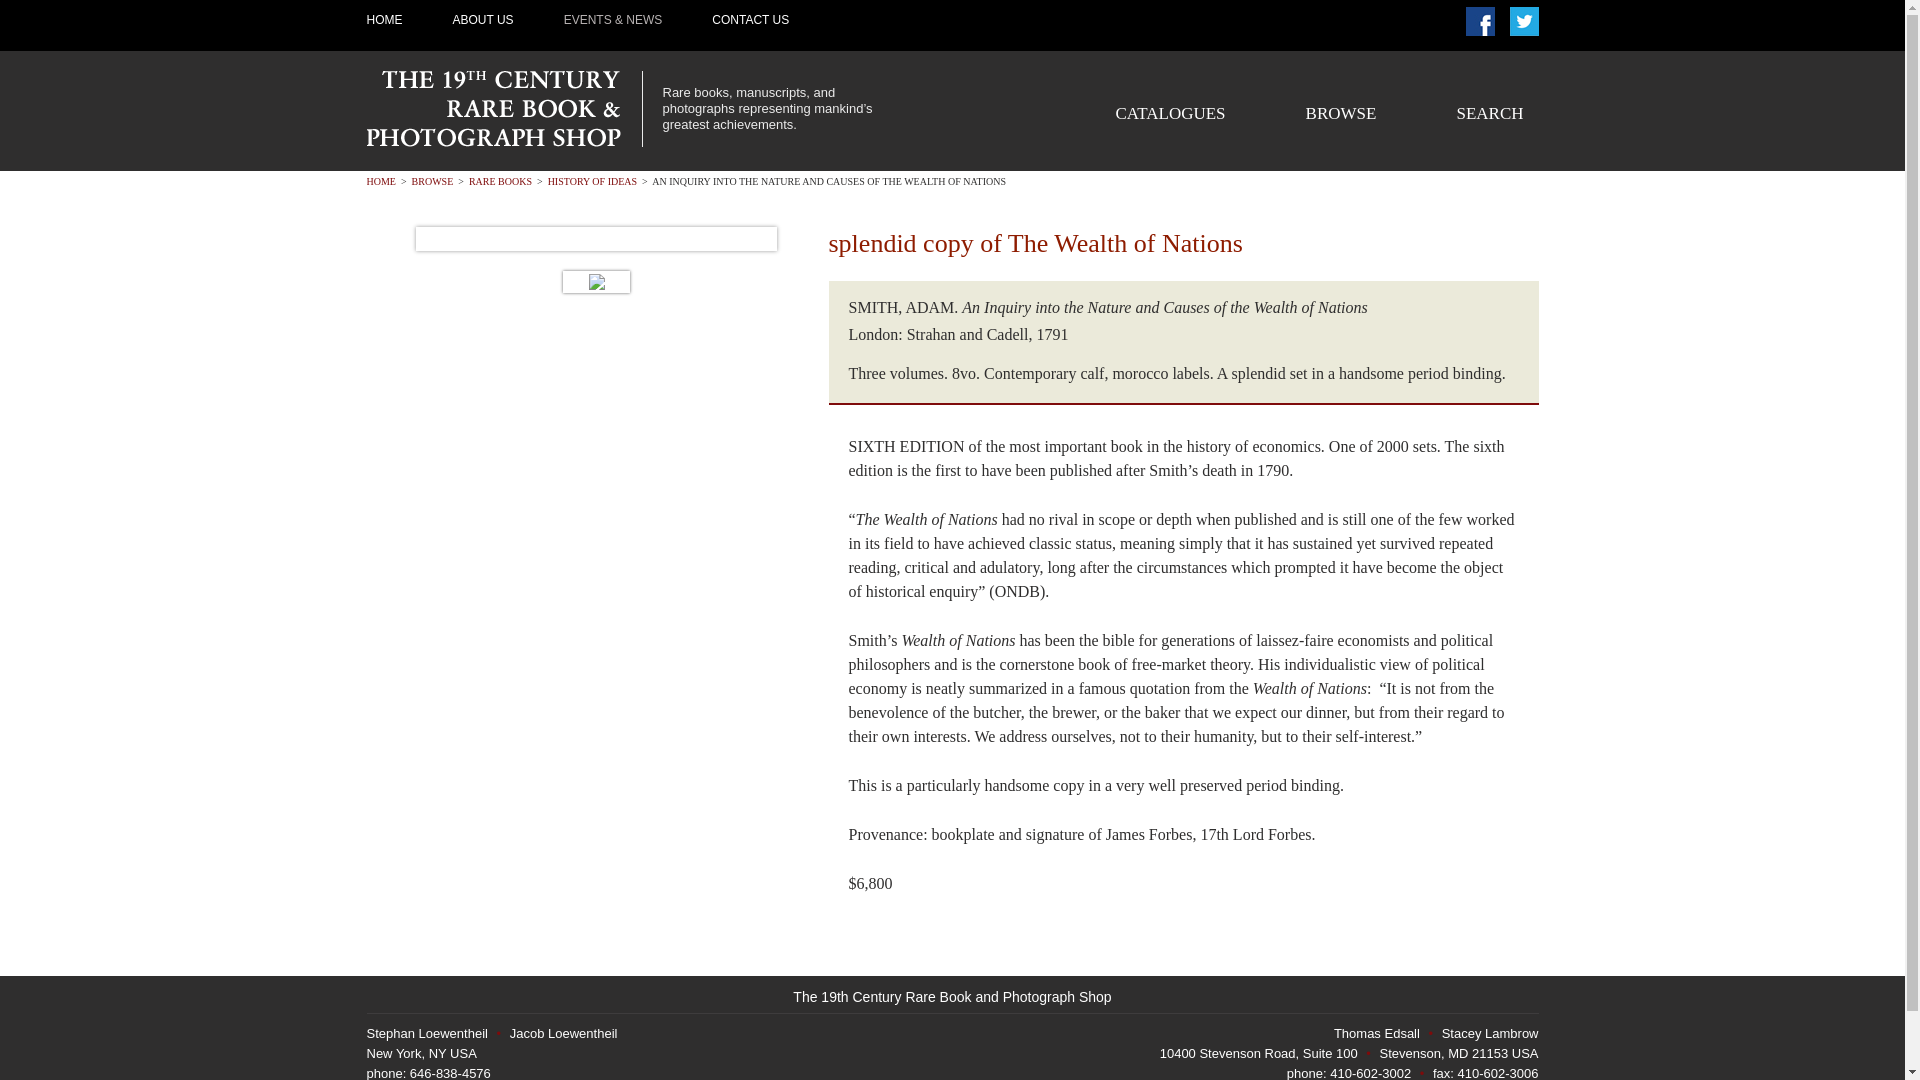 The width and height of the screenshot is (1920, 1080). Describe the element at coordinates (380, 181) in the screenshot. I see `HOME` at that location.